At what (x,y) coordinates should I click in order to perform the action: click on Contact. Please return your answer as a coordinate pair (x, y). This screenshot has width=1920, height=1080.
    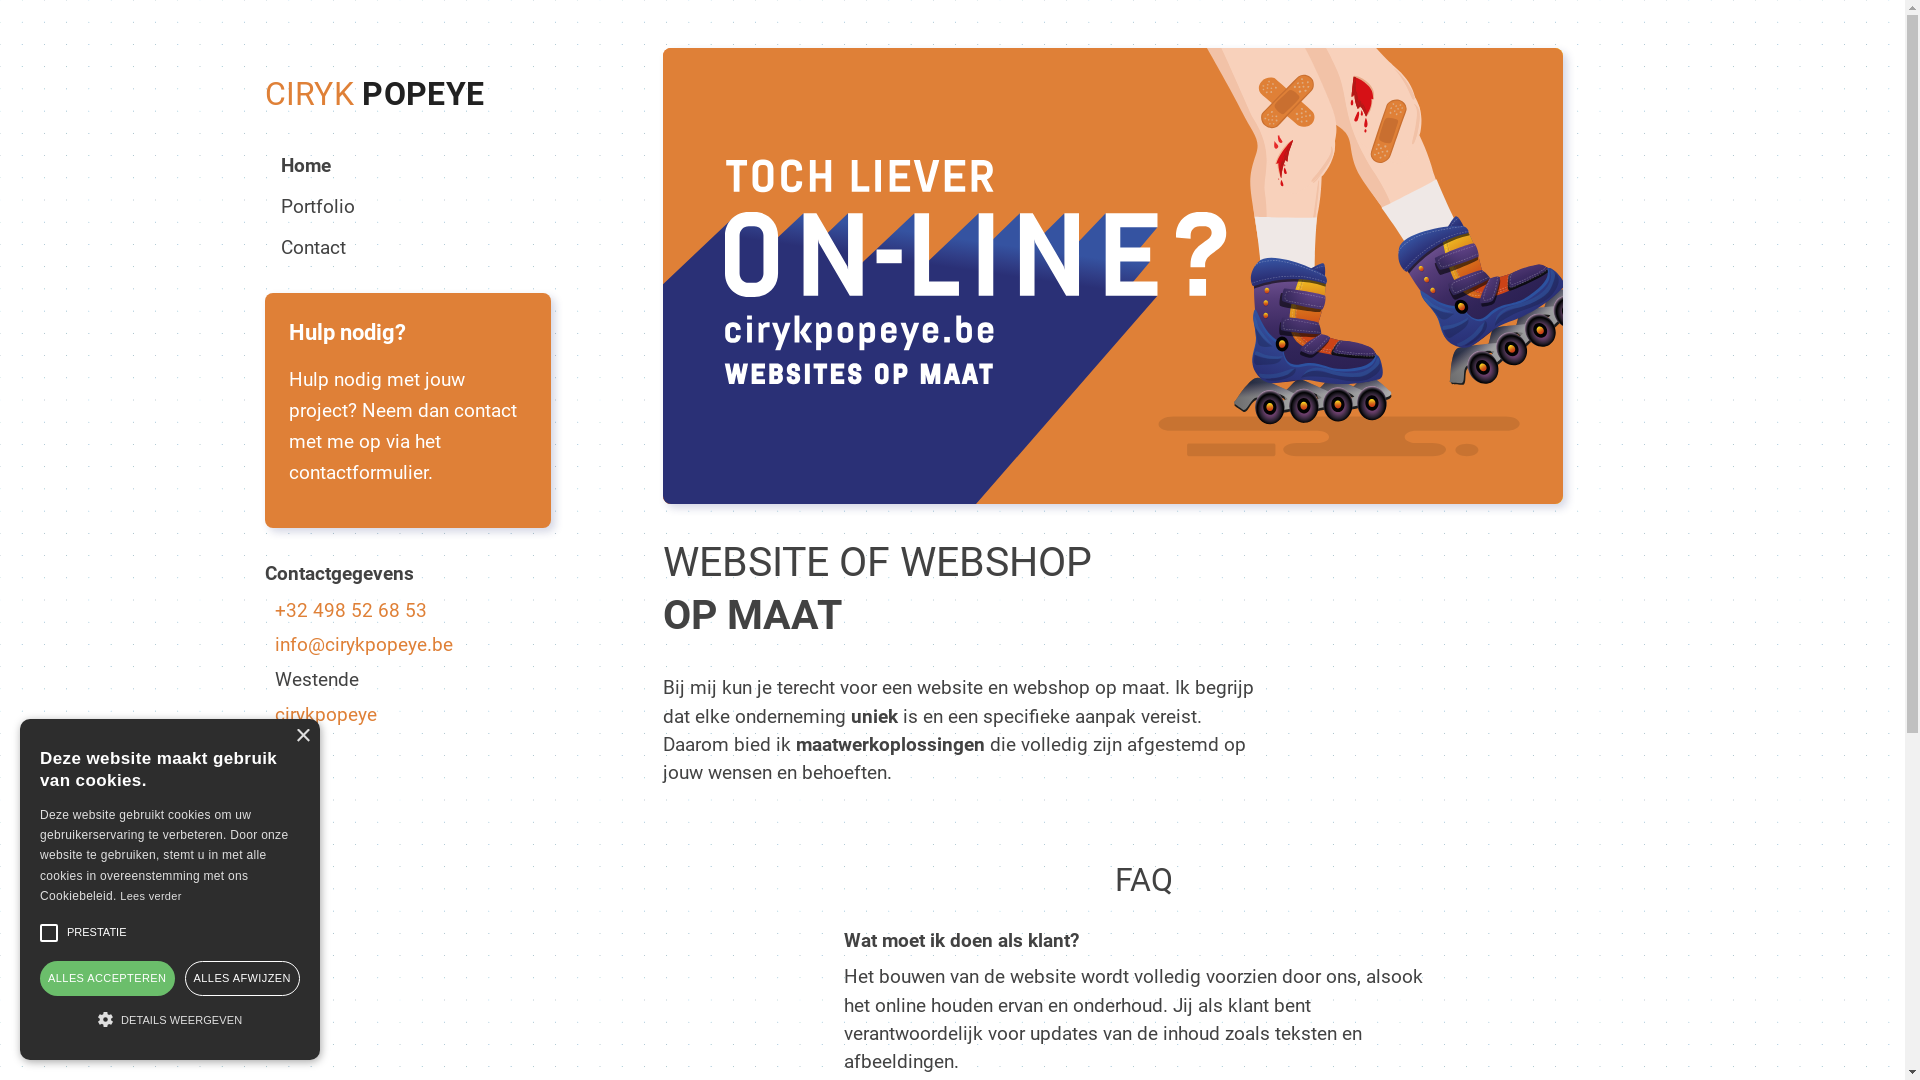
    Looking at the image, I should click on (312, 248).